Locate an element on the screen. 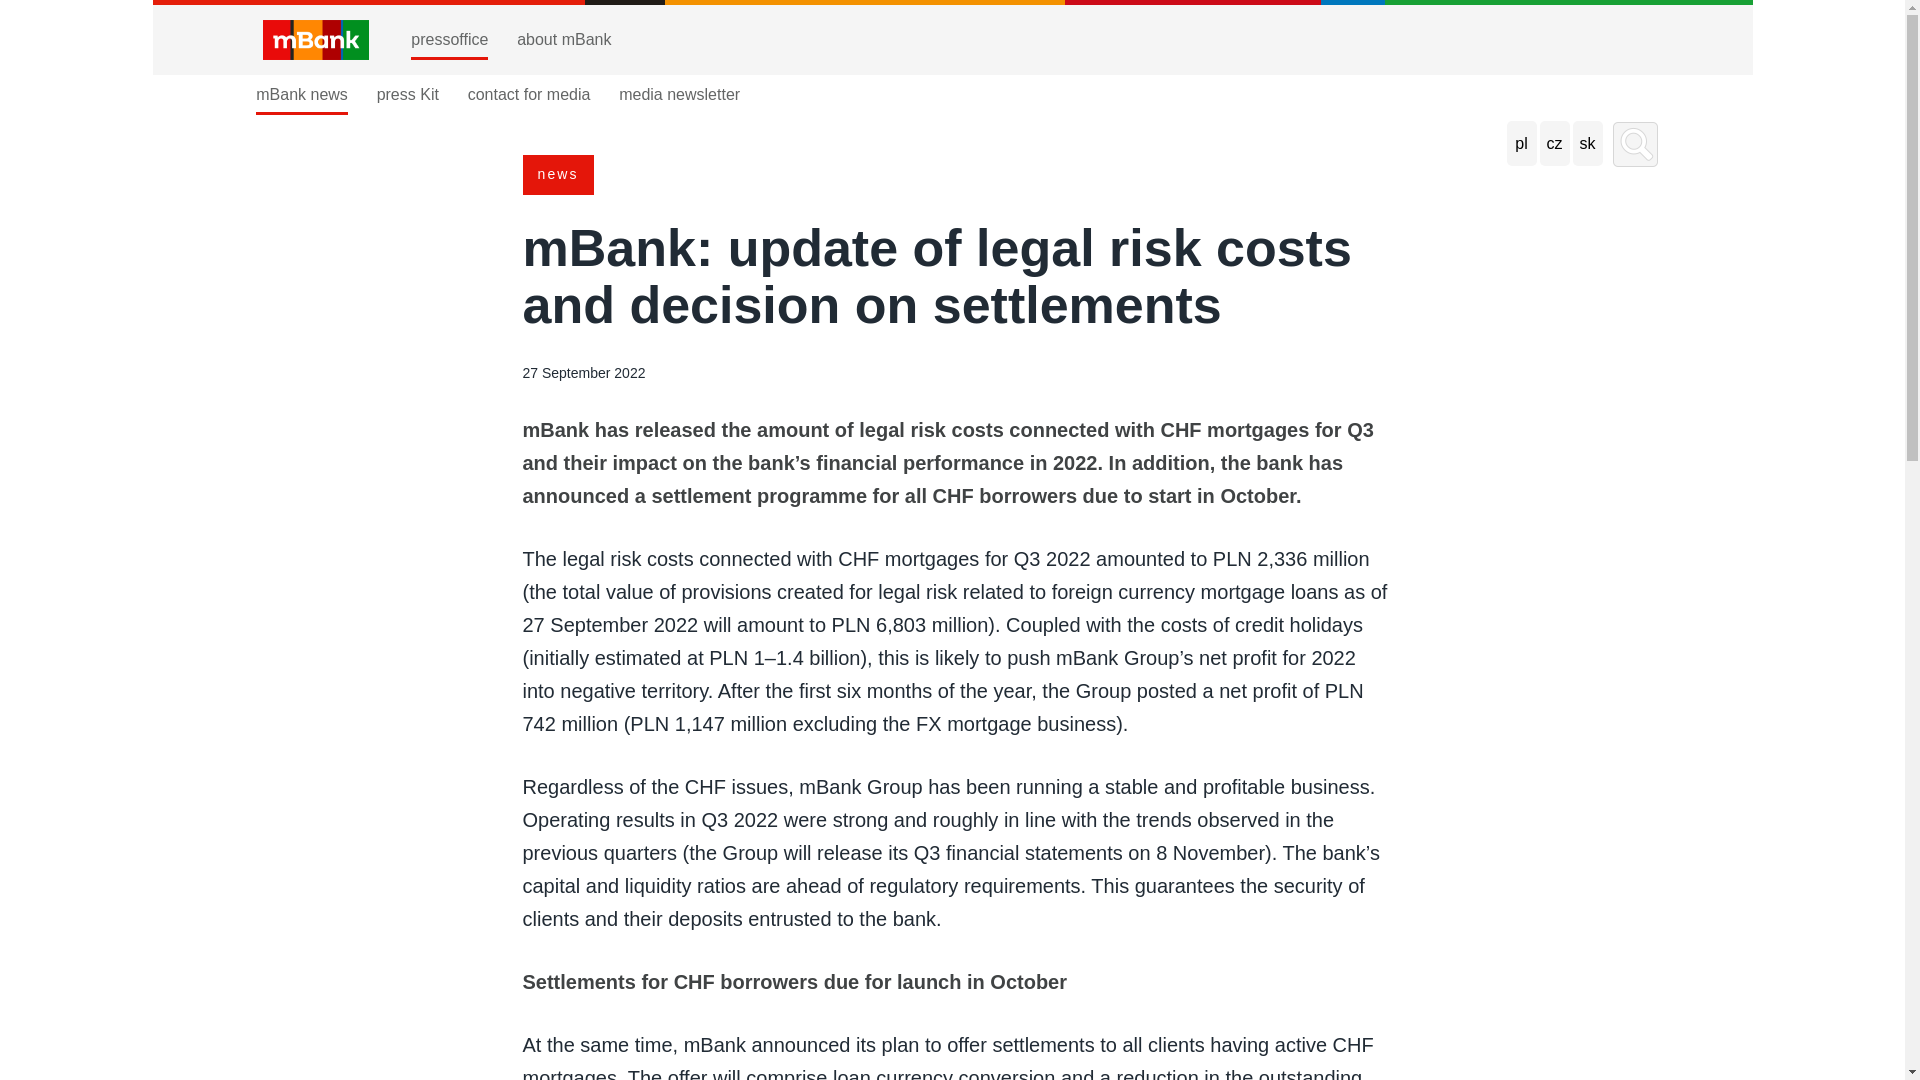 Image resolution: width=1920 pixels, height=1080 pixels. Media newsletter is located at coordinates (678, 94).